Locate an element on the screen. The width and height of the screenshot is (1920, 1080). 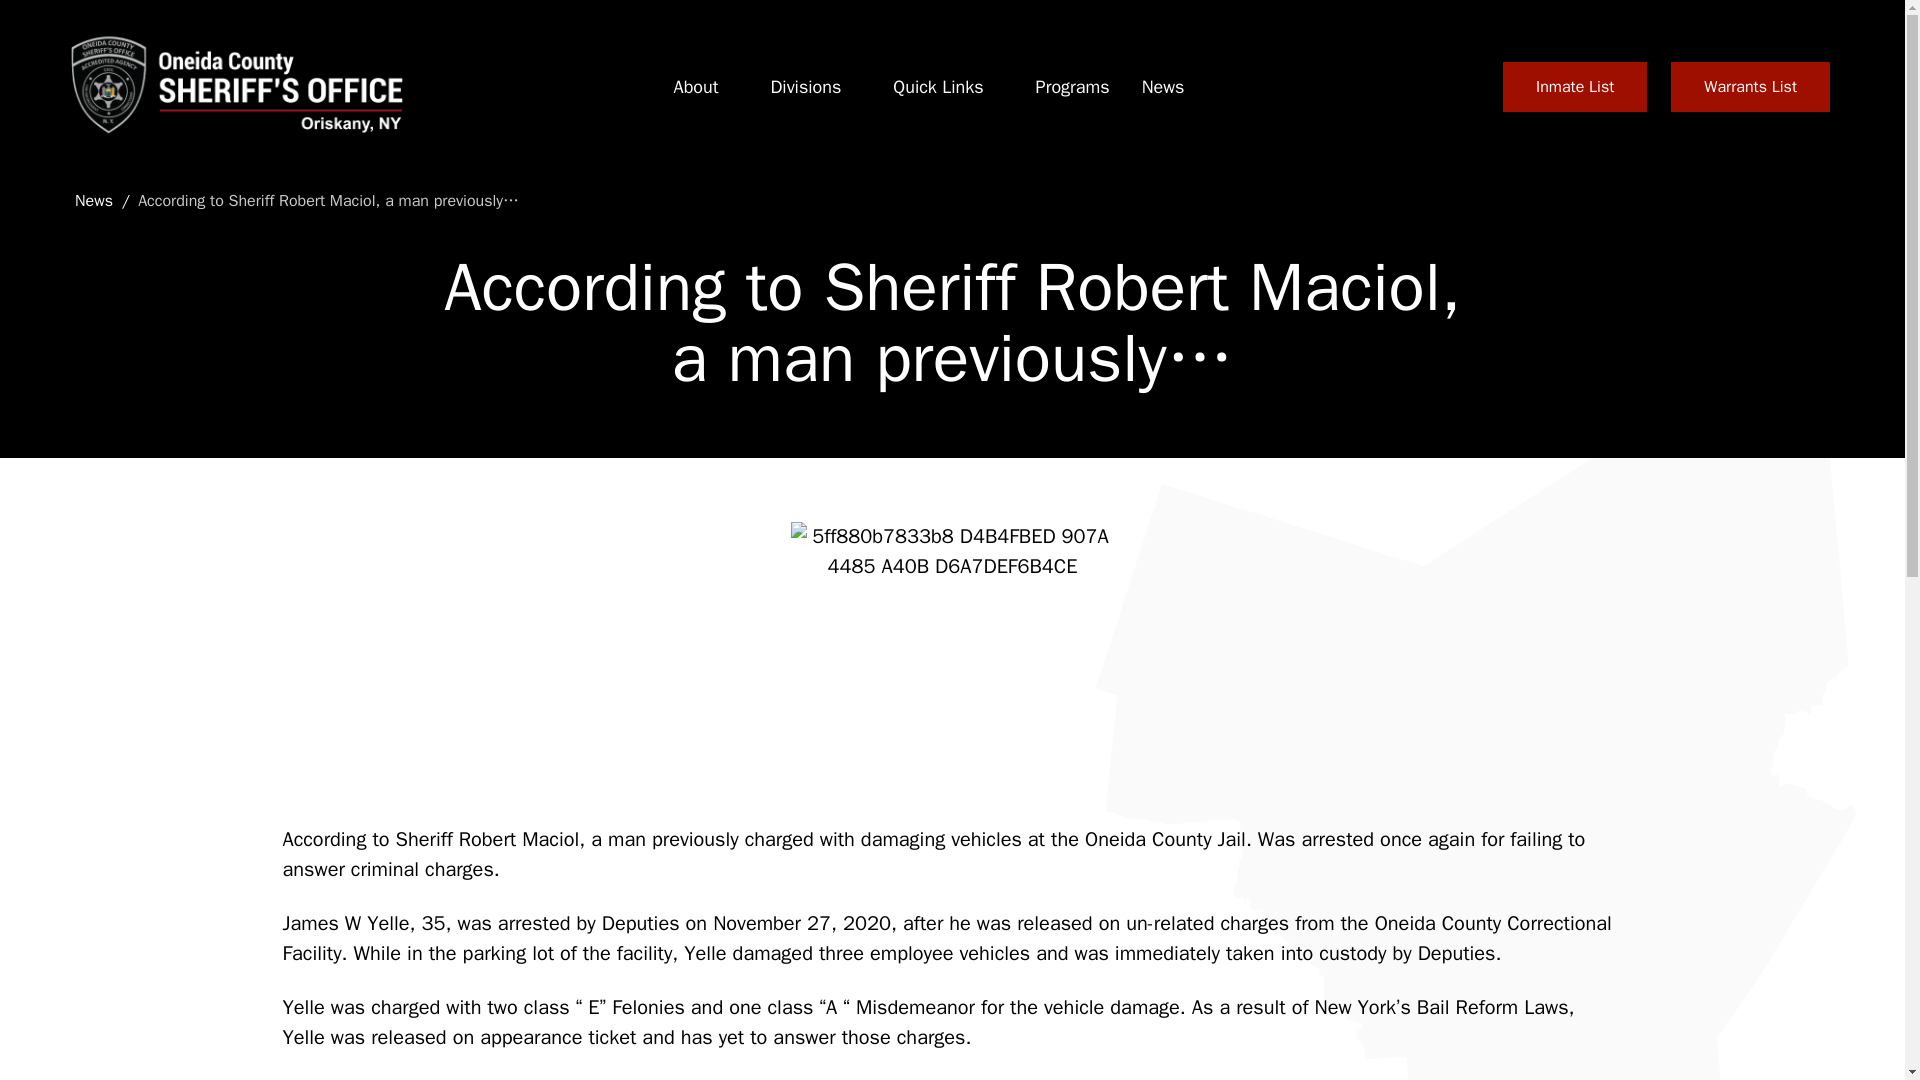
Inmate List is located at coordinates (1575, 86).